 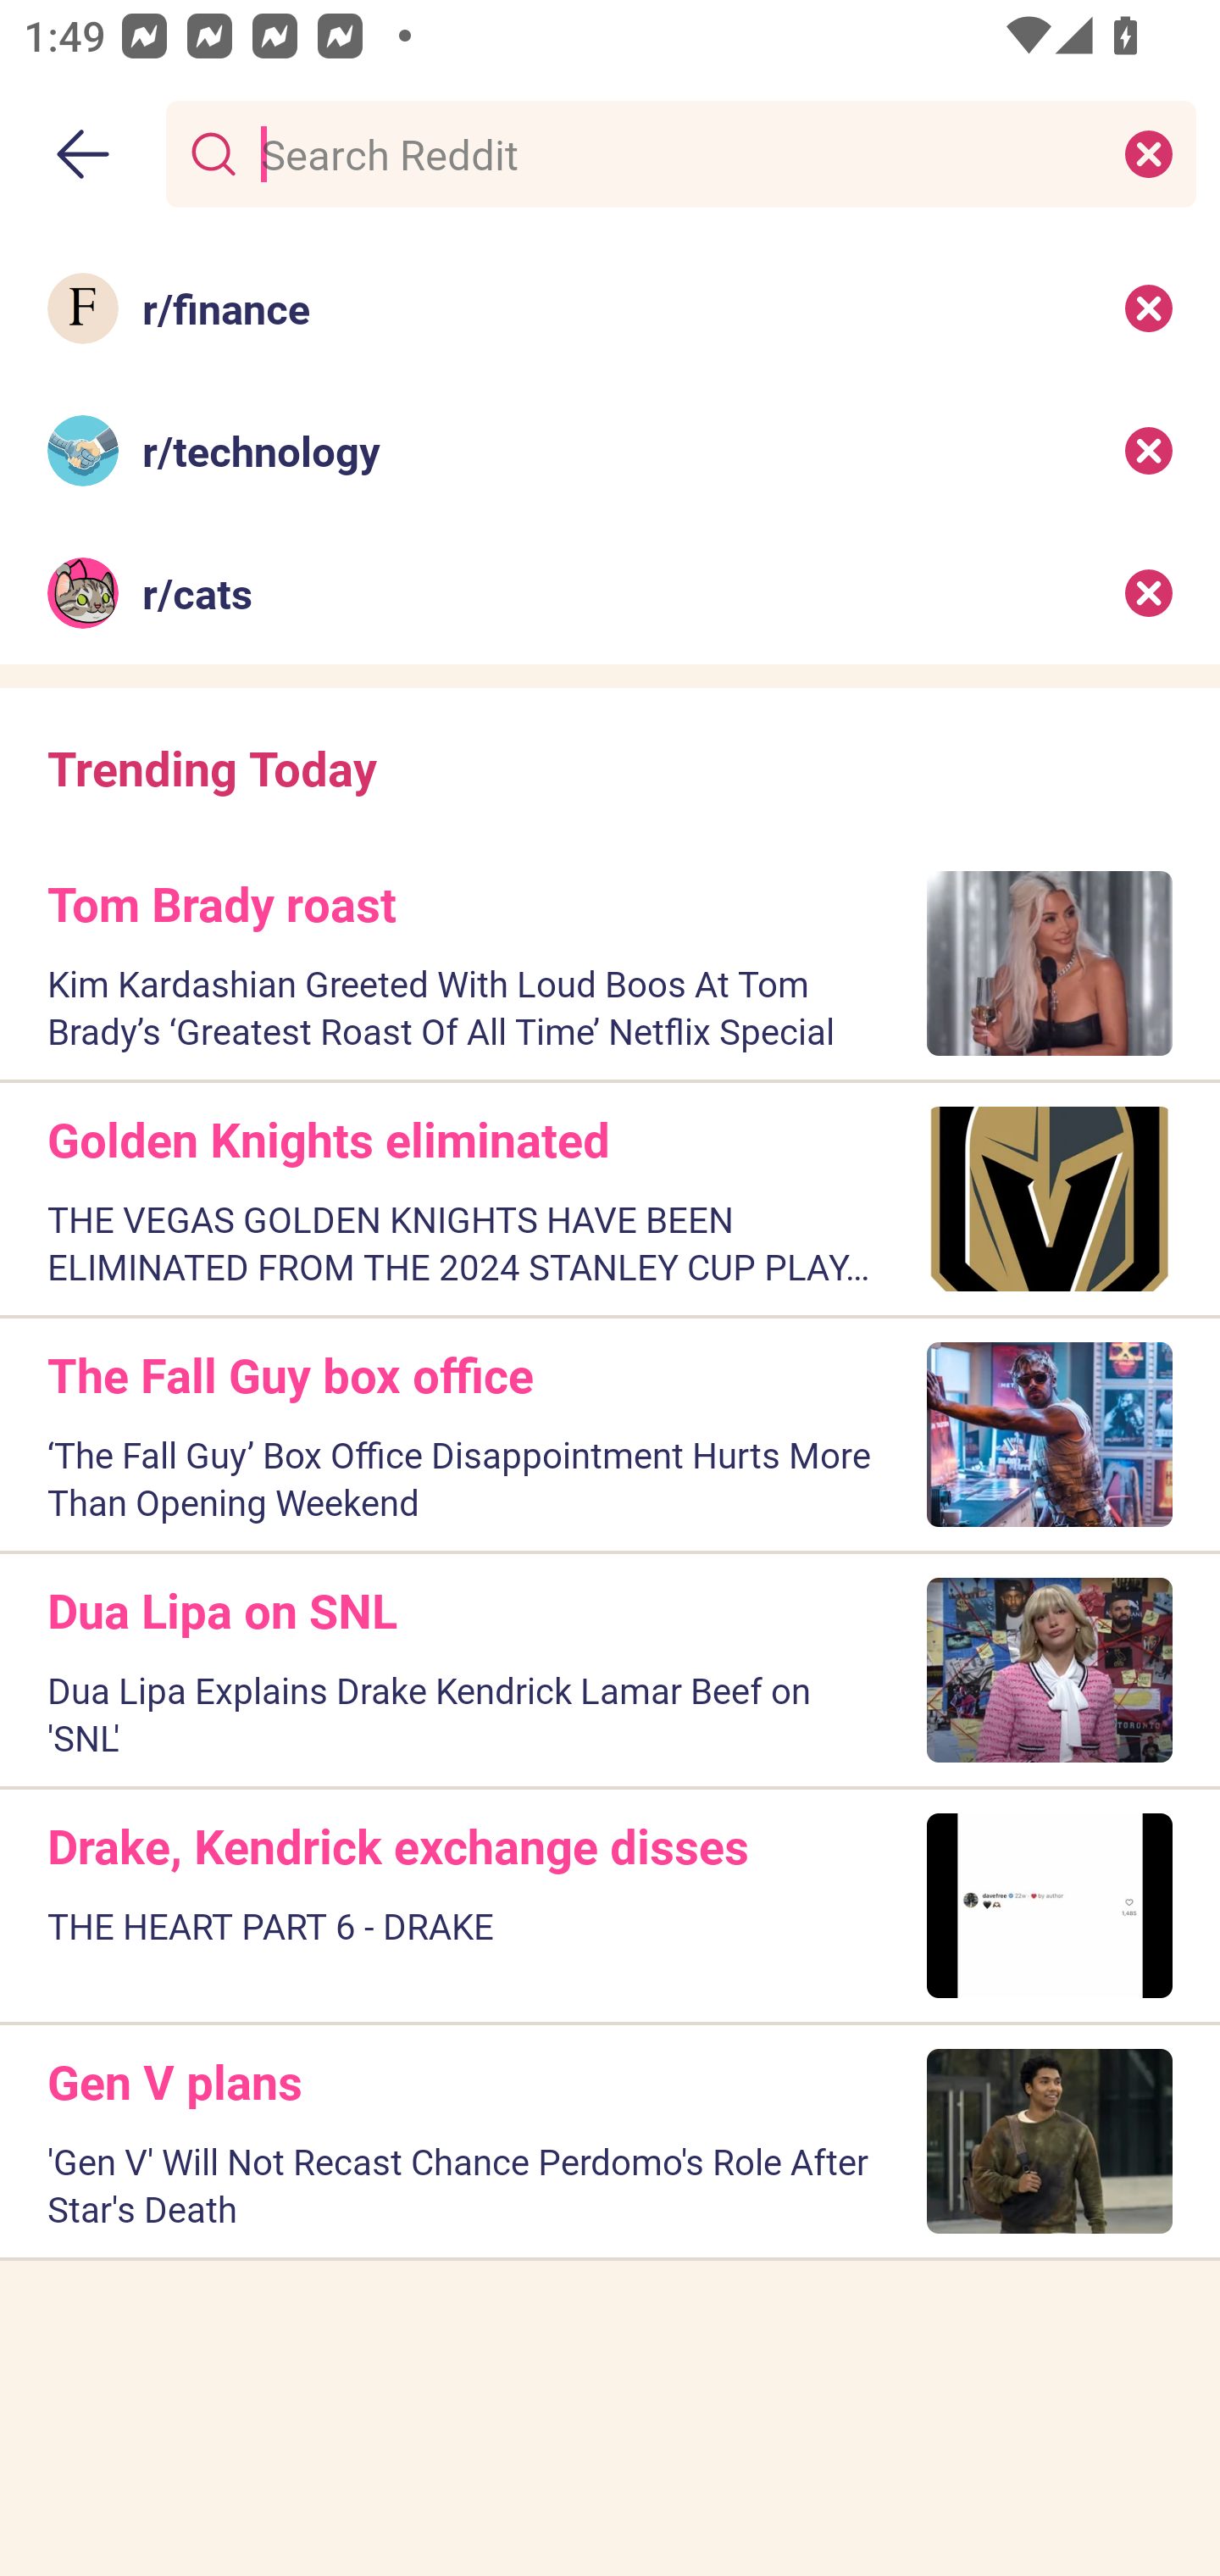 What do you see at coordinates (1149, 153) in the screenshot?
I see `Clear search` at bounding box center [1149, 153].